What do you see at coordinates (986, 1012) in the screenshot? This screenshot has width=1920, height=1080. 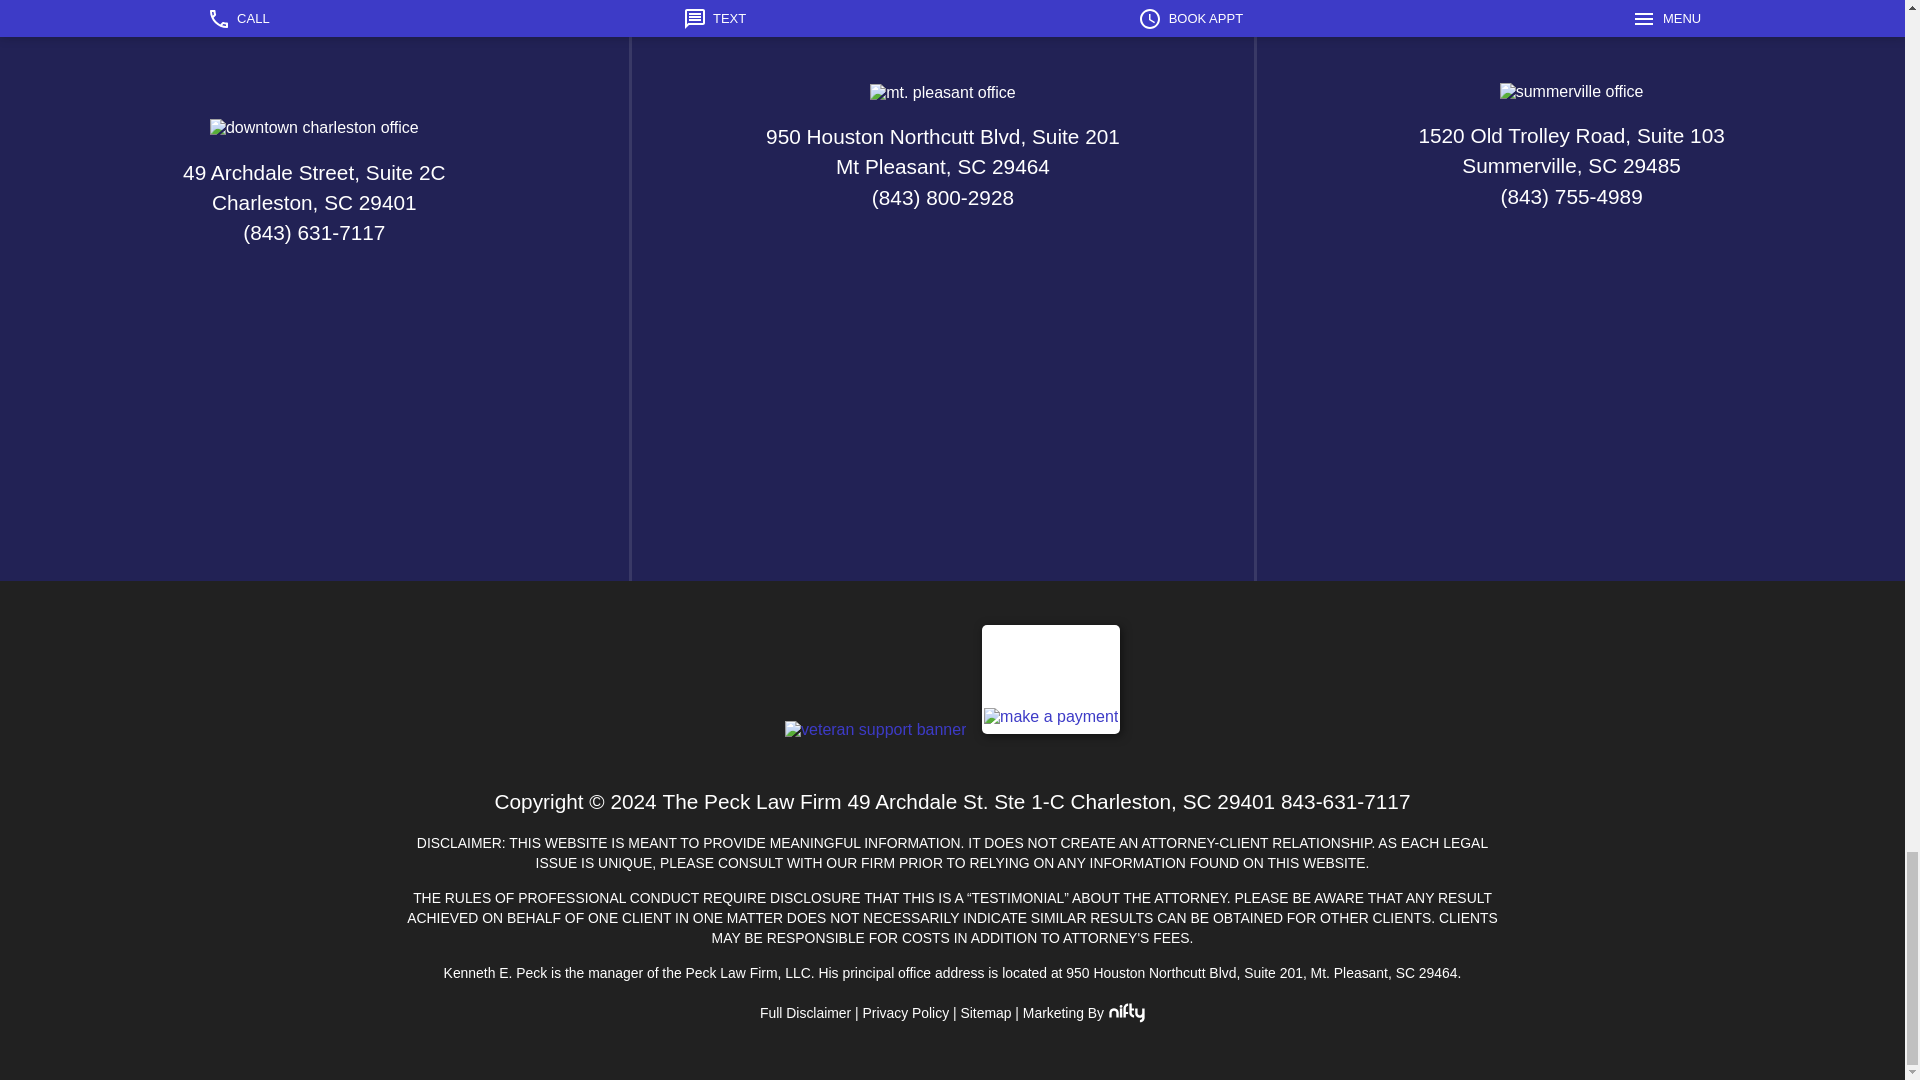 I see `Sitemap` at bounding box center [986, 1012].